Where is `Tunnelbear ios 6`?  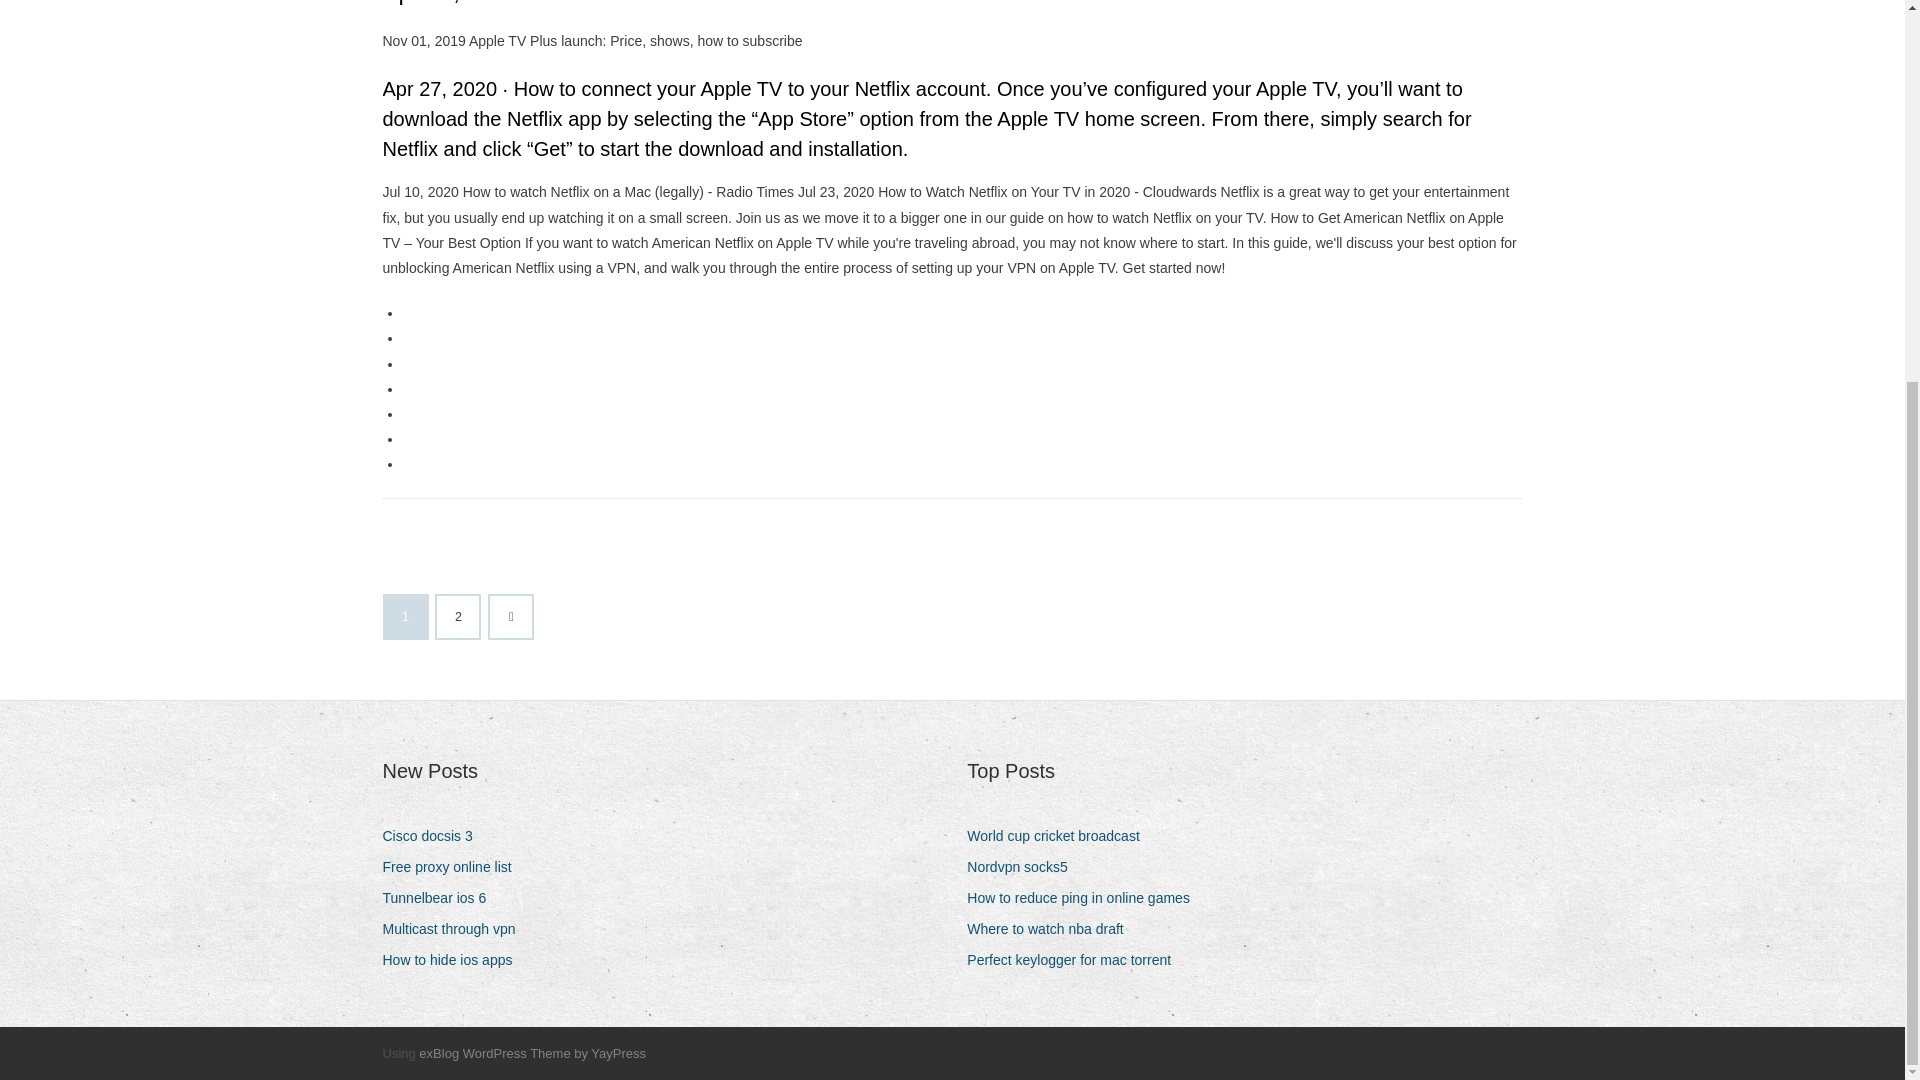 Tunnelbear ios 6 is located at coordinates (442, 898).